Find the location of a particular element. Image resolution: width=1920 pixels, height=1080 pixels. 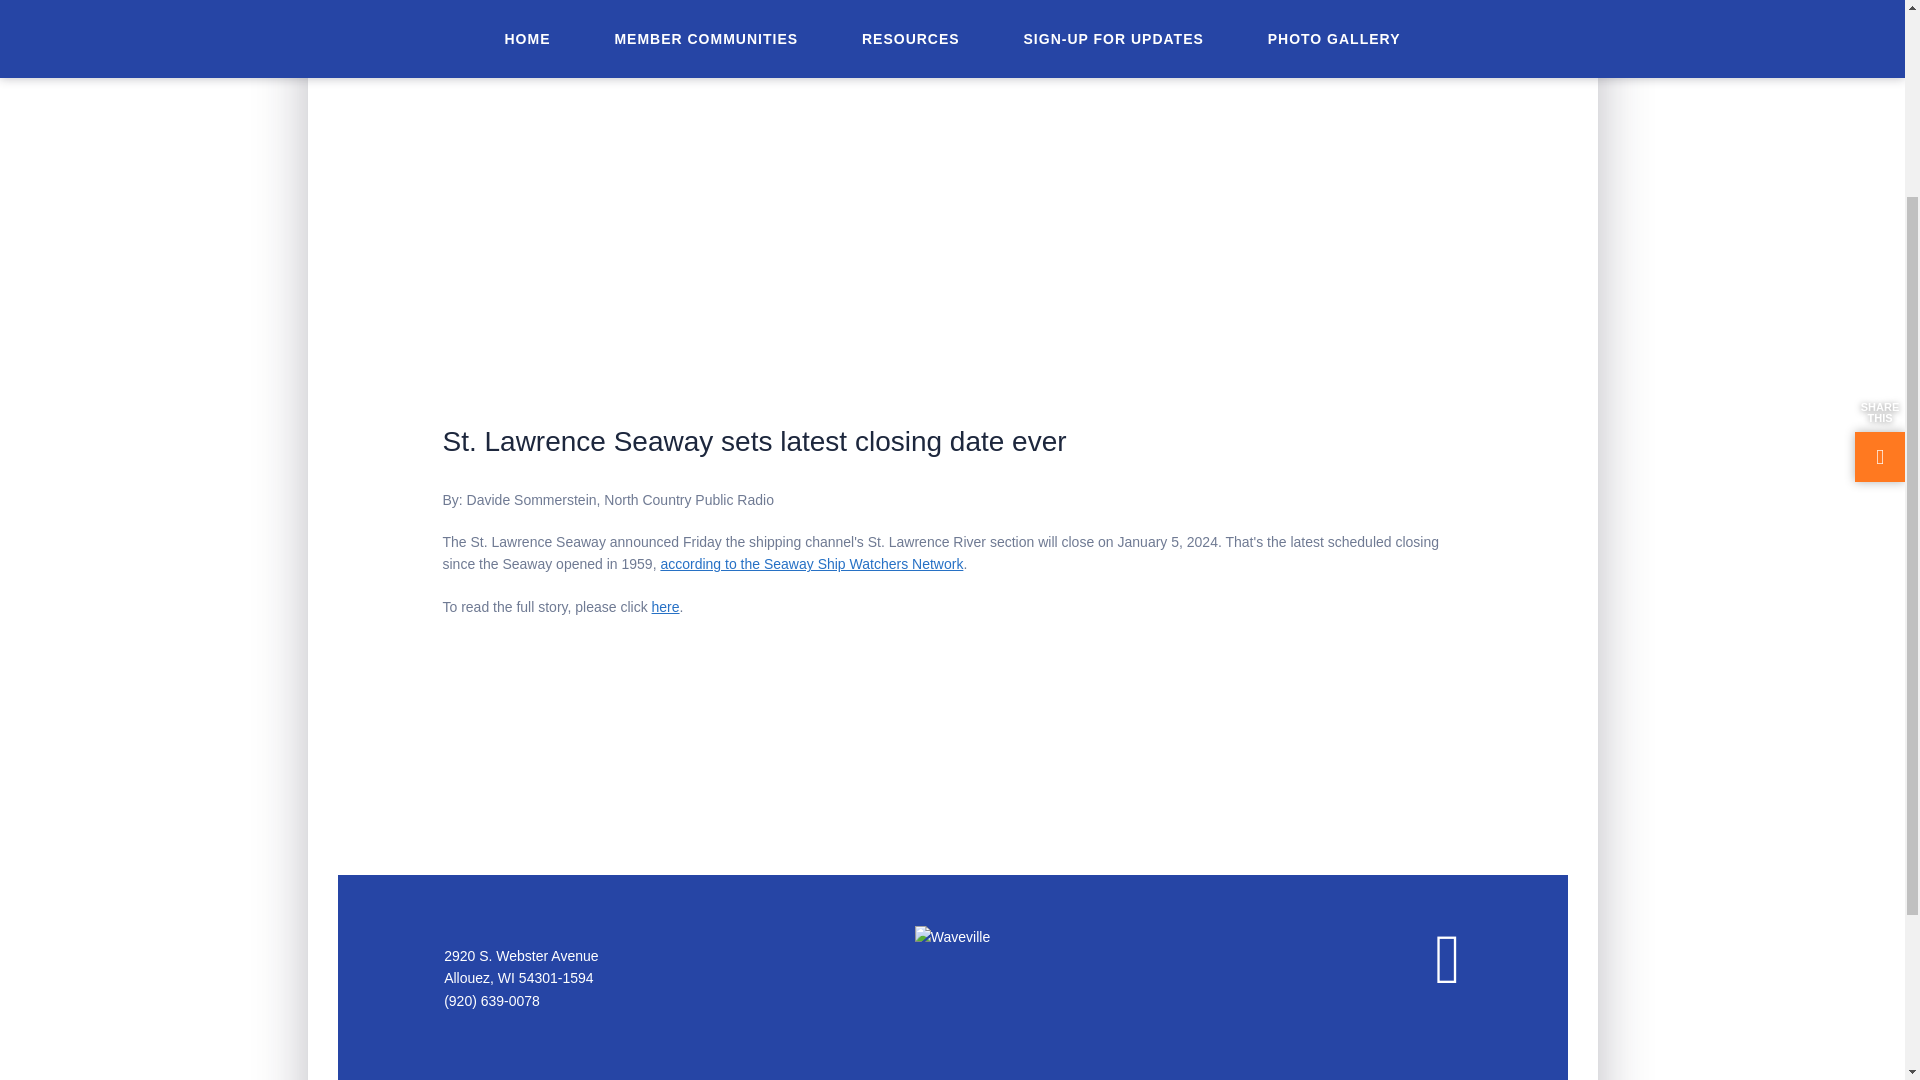

according to the Seaway Ship Watchers Network is located at coordinates (812, 564).